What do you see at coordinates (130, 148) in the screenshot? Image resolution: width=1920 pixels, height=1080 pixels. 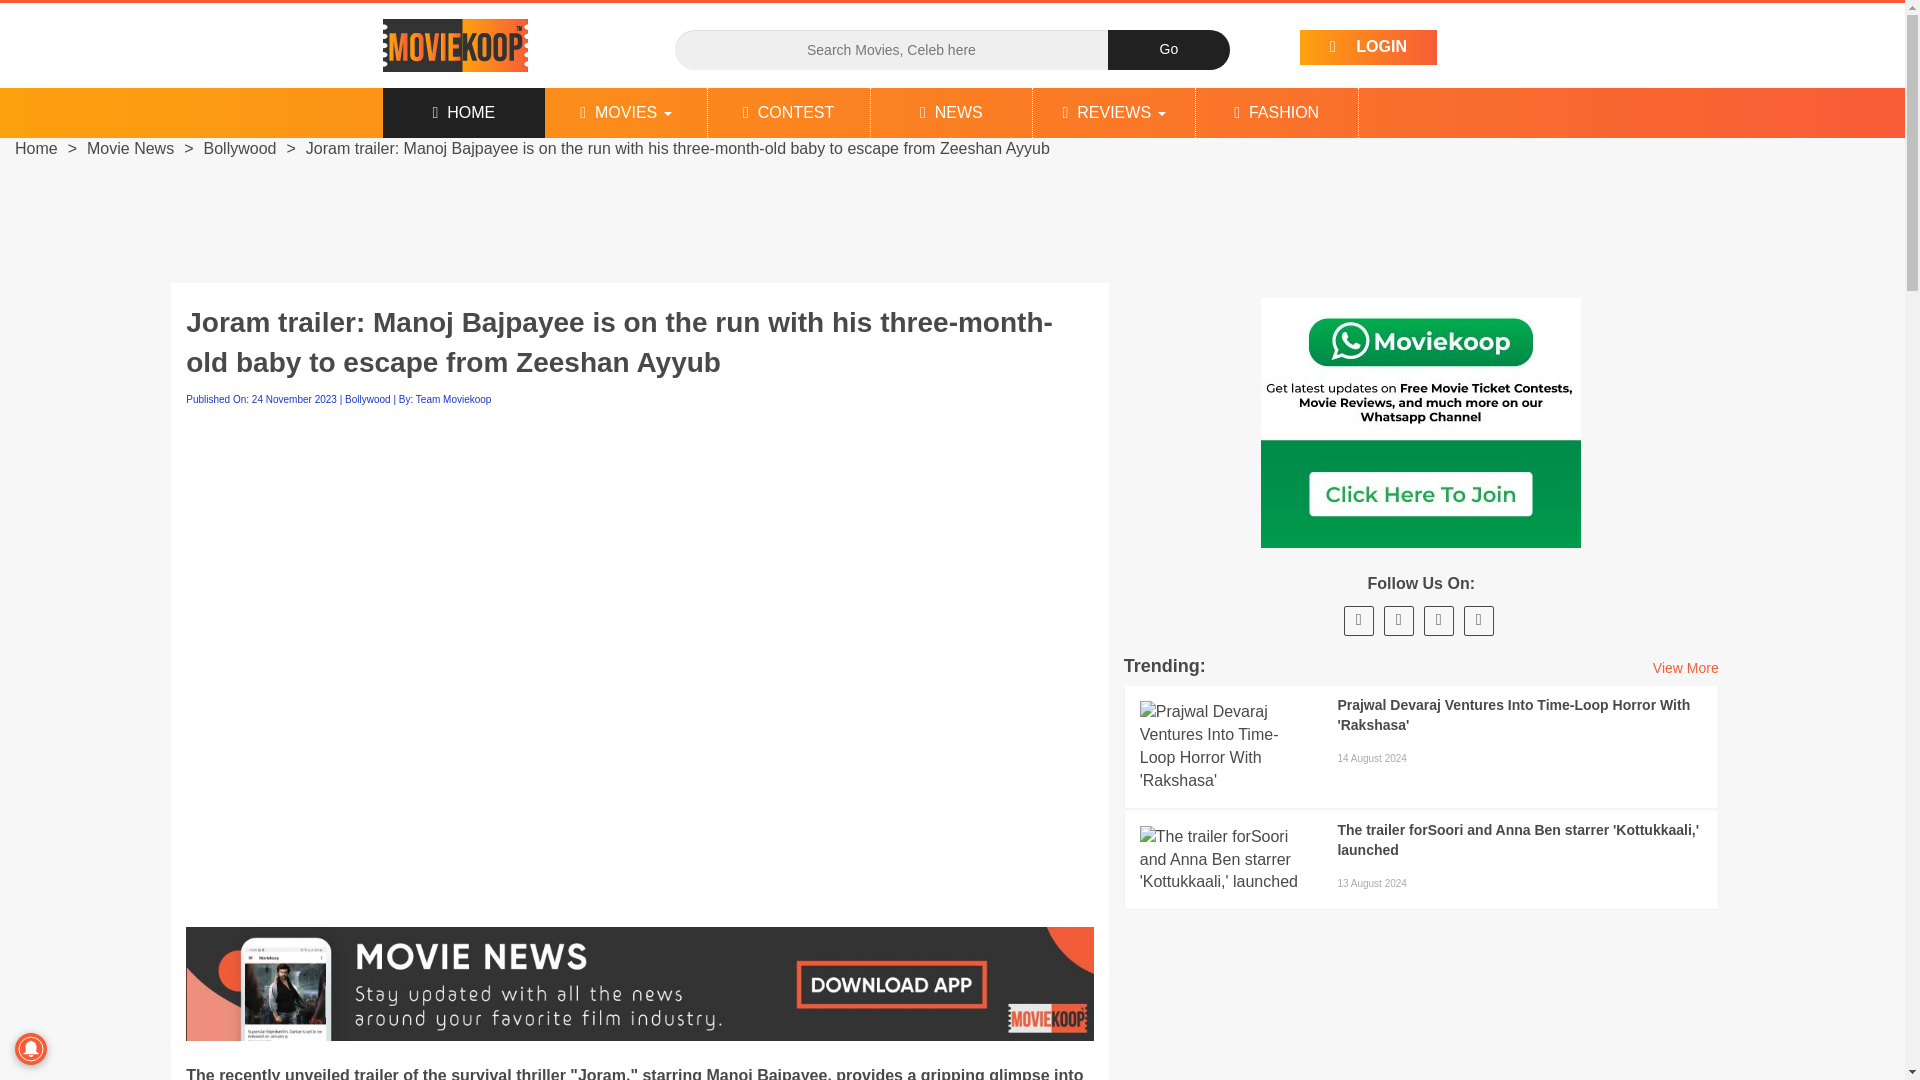 I see `Movie News` at bounding box center [130, 148].